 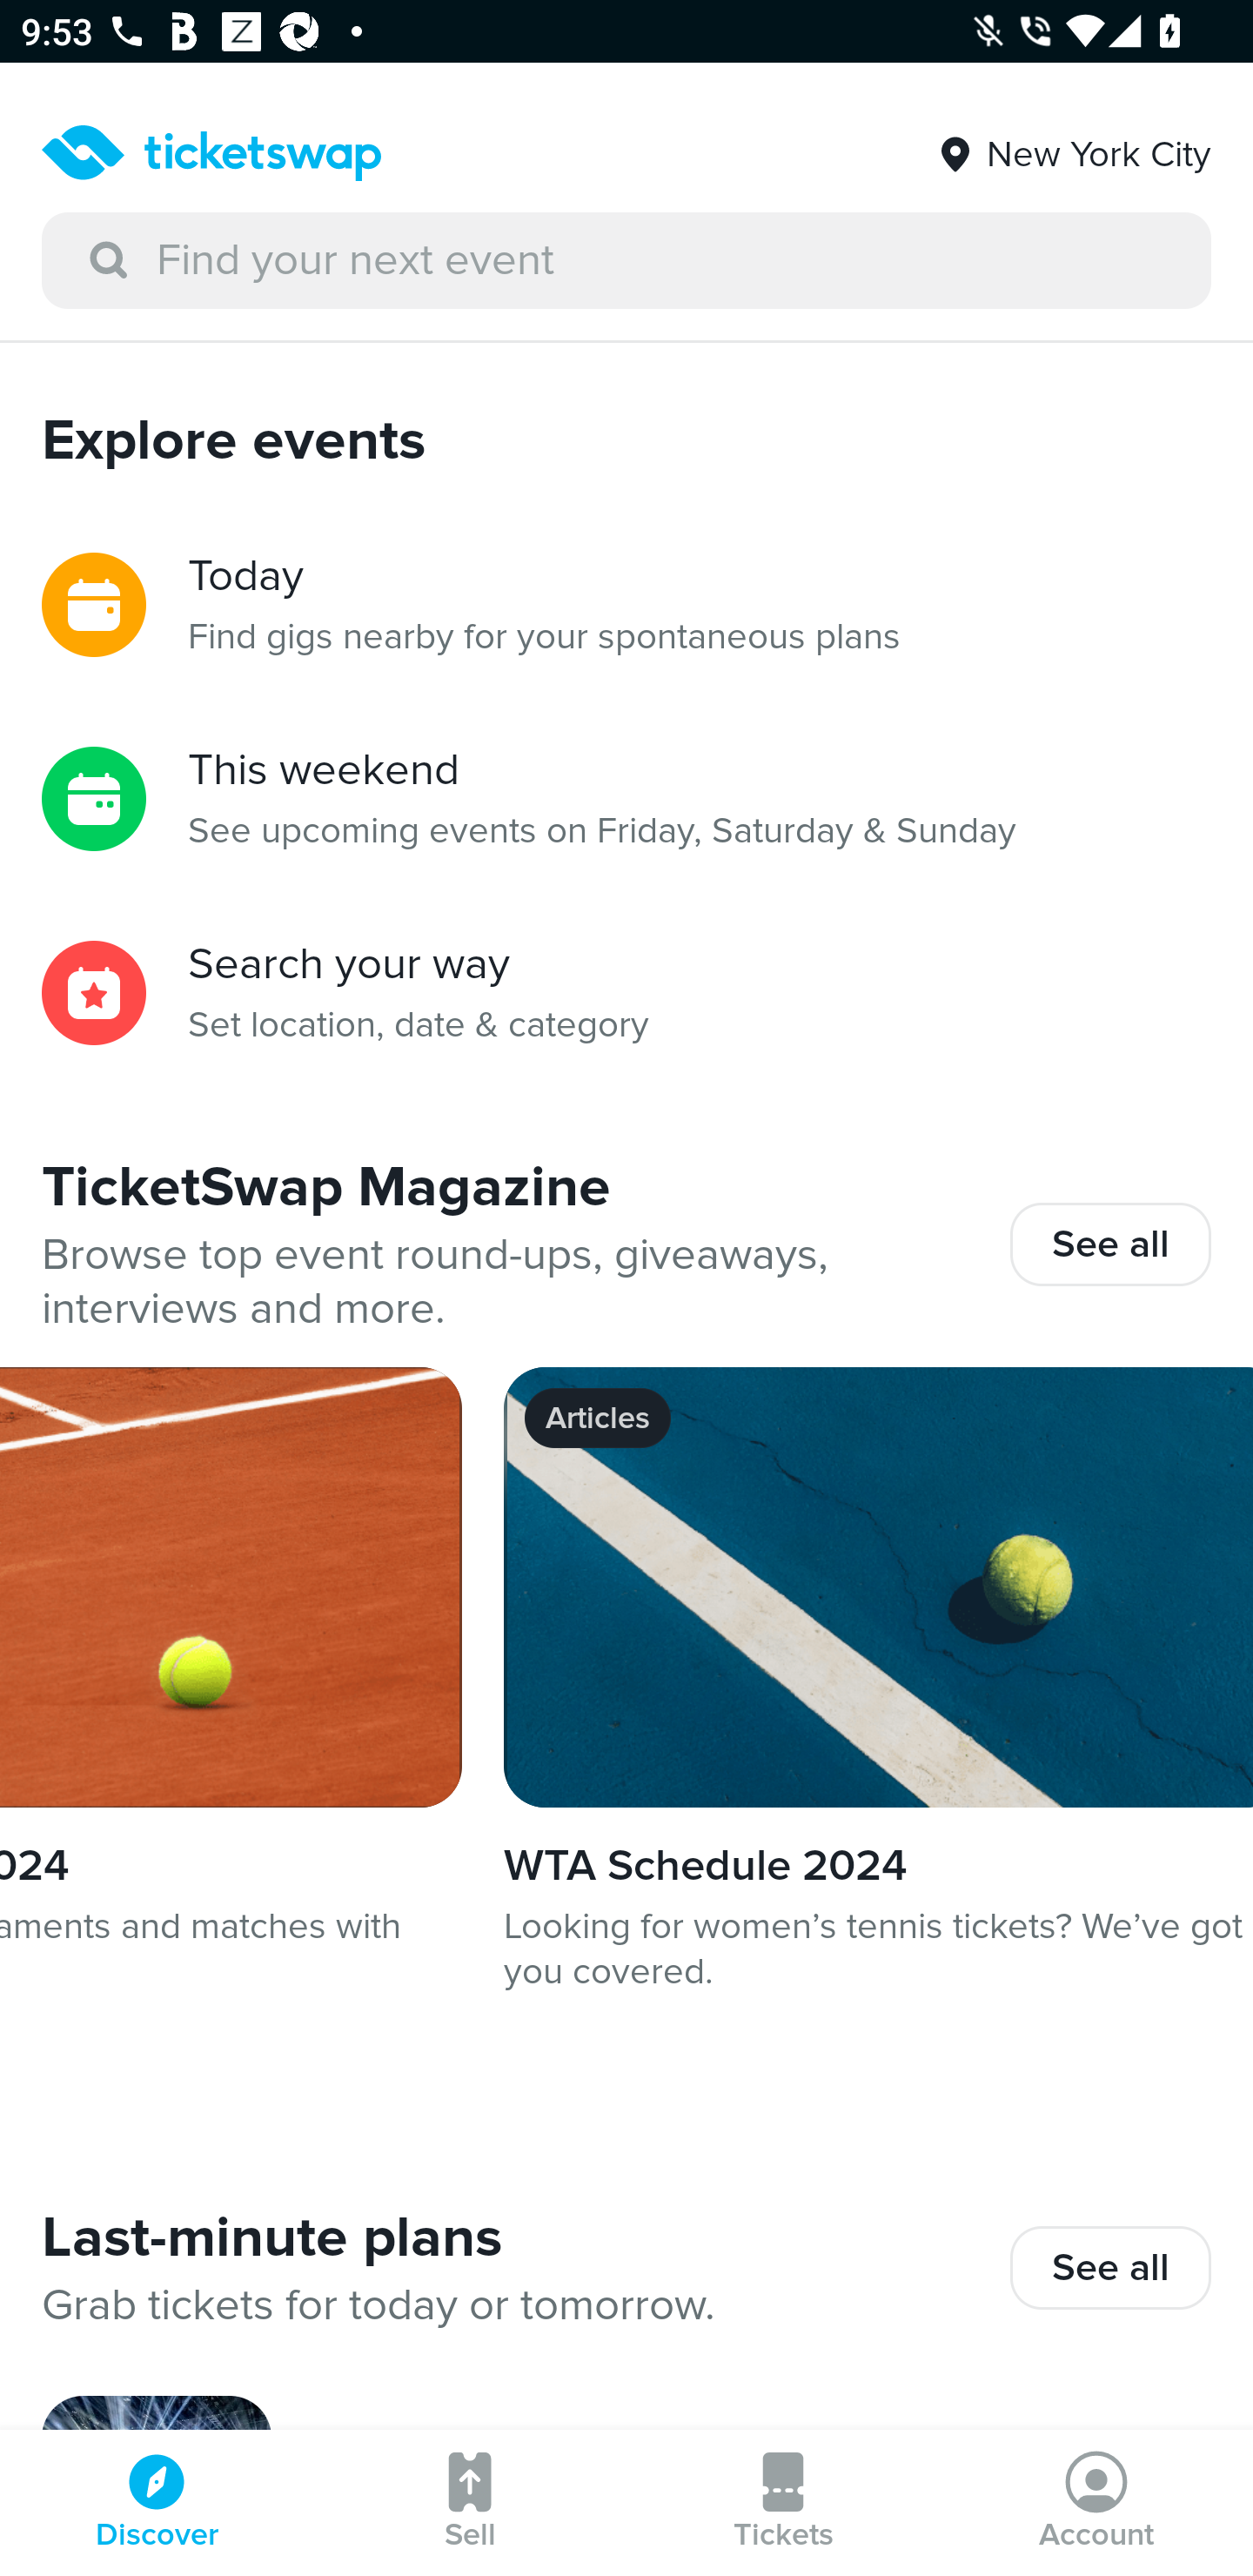 I want to click on See all, so click(x=1110, y=2268).